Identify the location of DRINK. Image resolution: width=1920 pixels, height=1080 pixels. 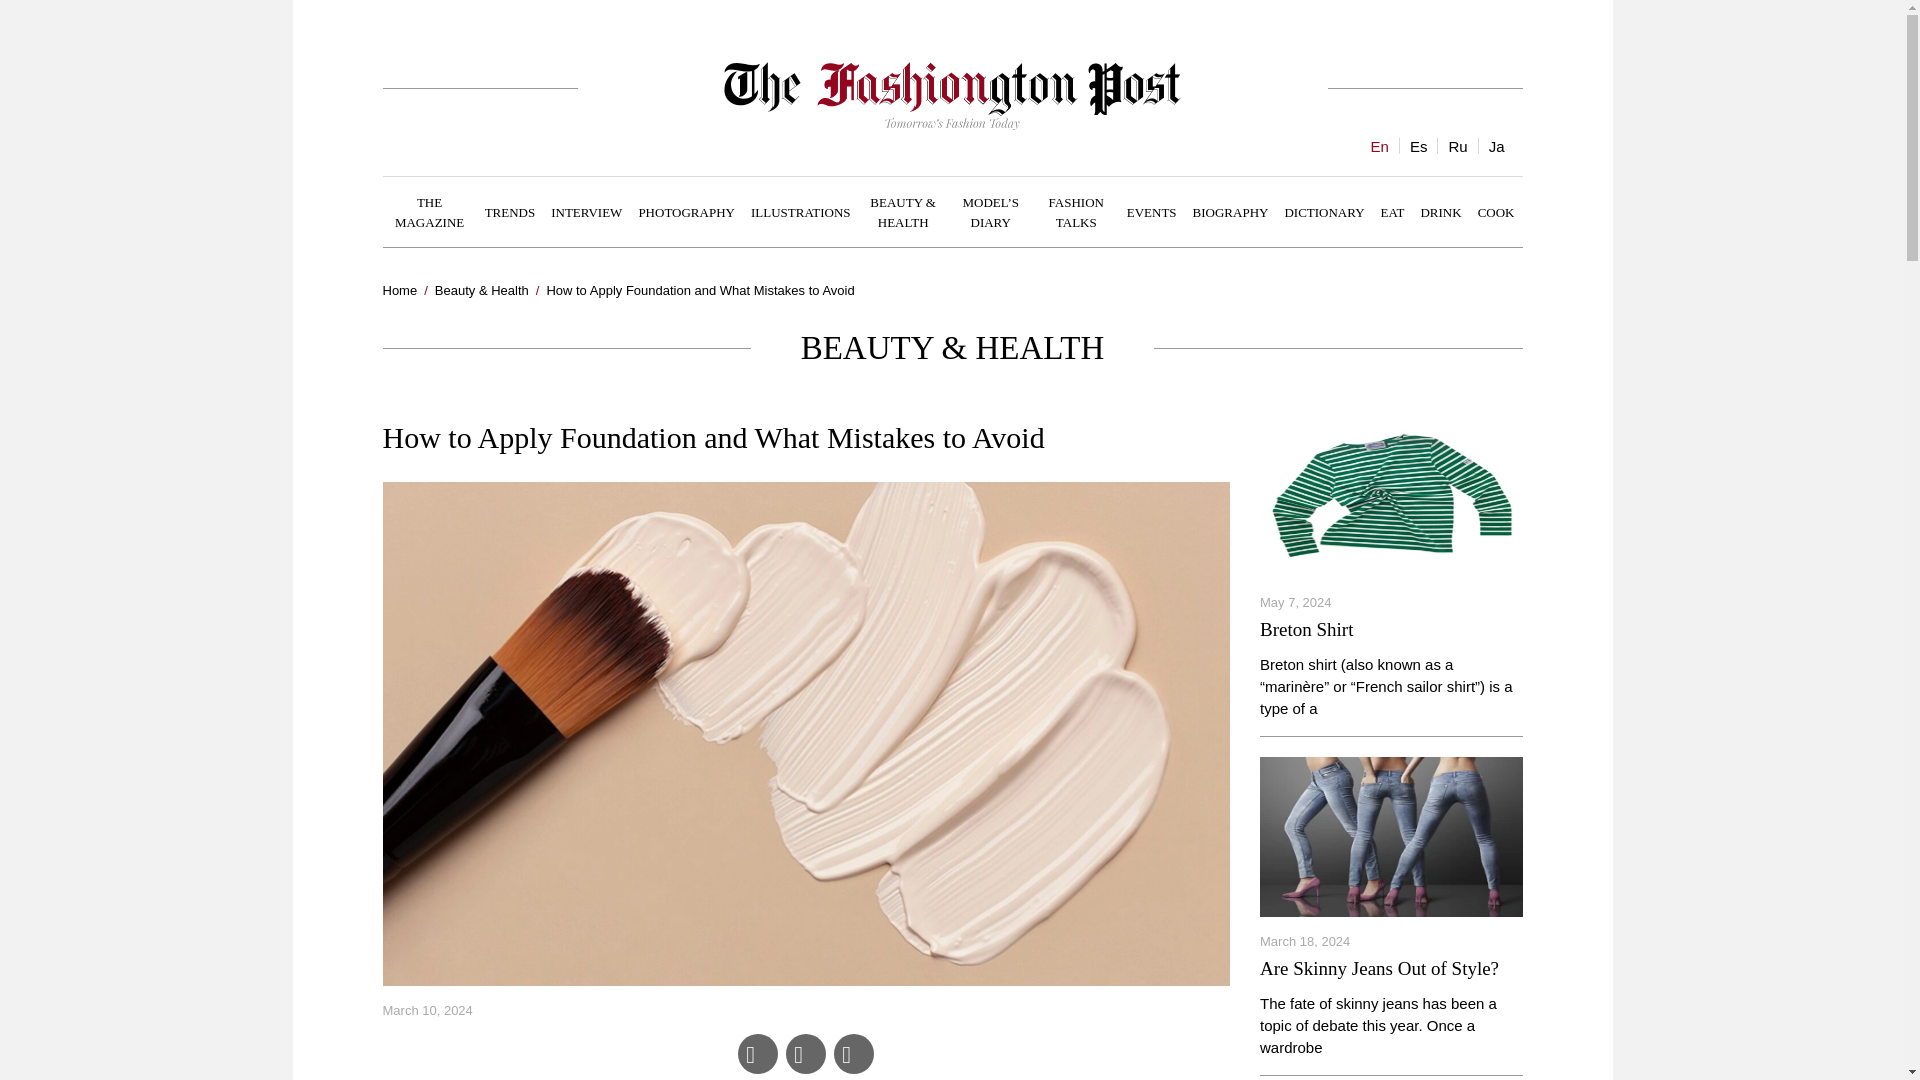
(1440, 211).